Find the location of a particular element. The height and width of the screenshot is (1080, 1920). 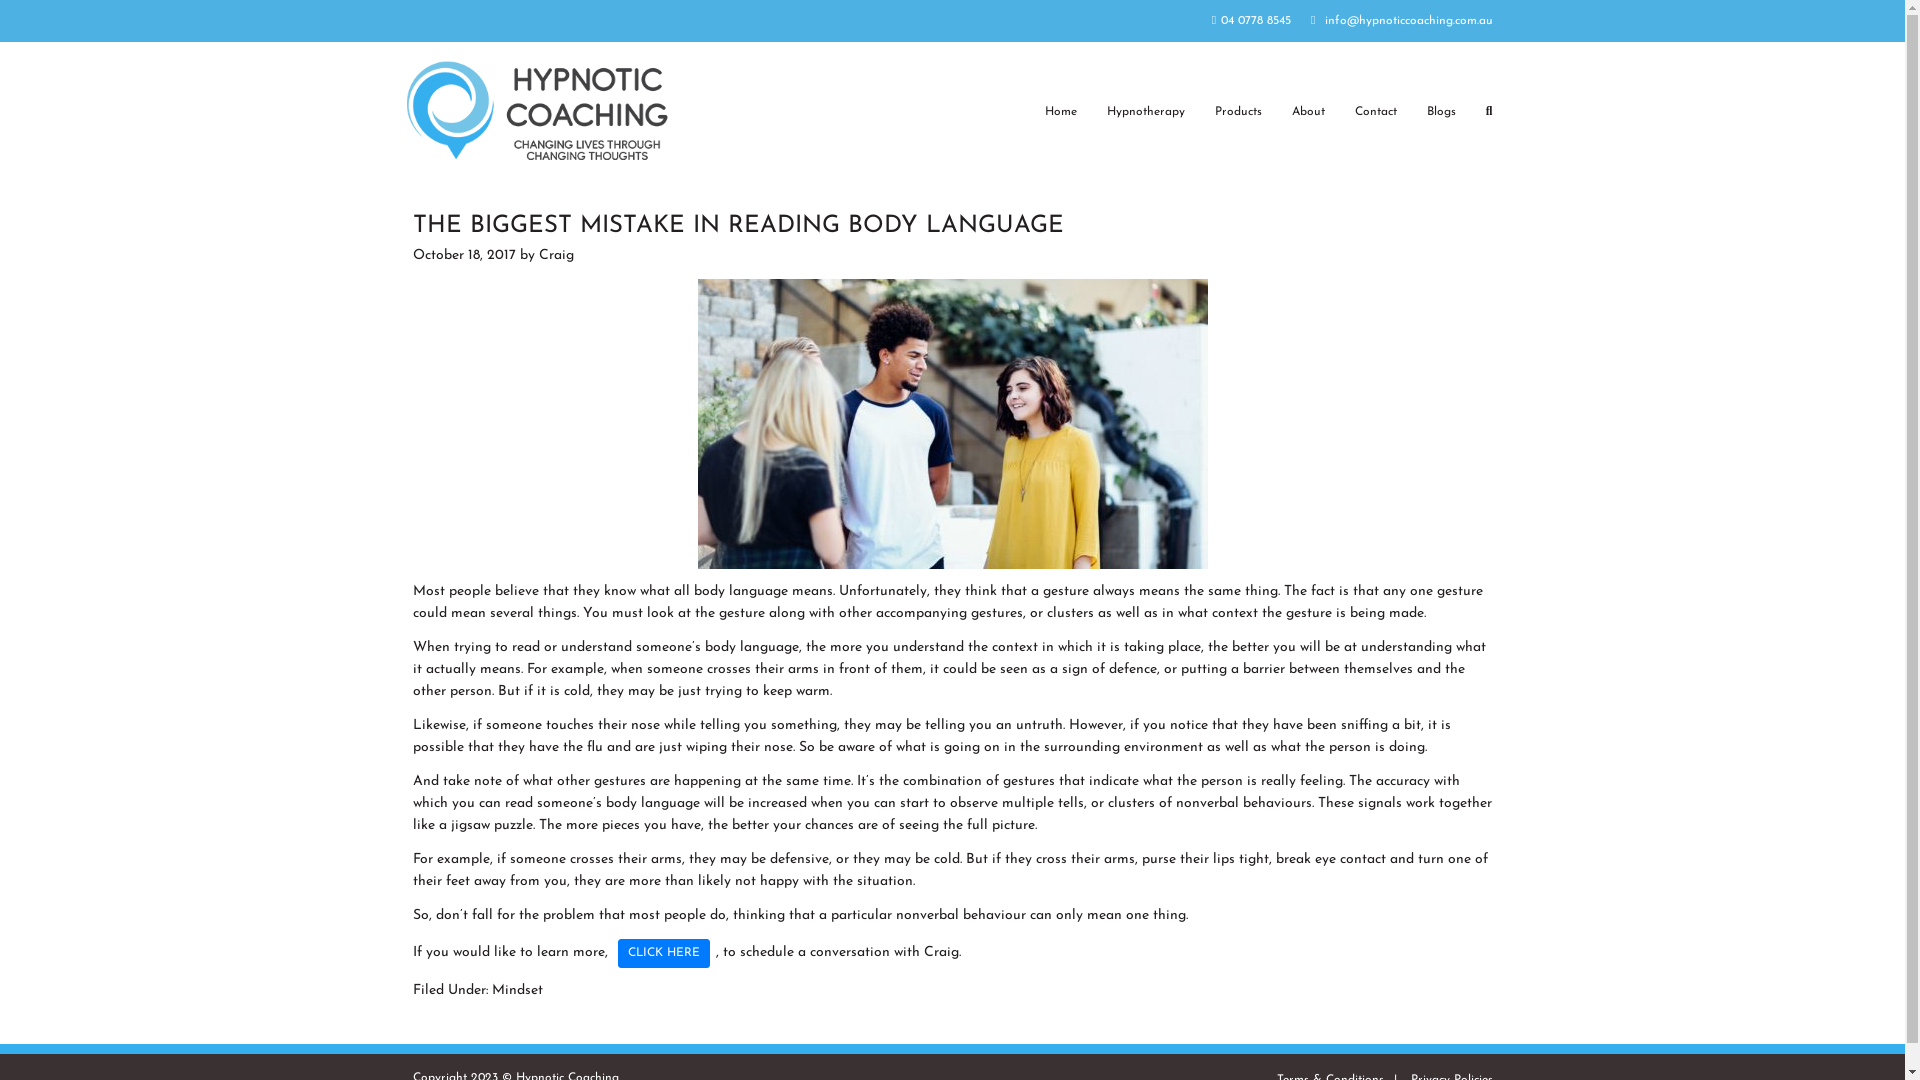

CLICK HERE is located at coordinates (664, 954).